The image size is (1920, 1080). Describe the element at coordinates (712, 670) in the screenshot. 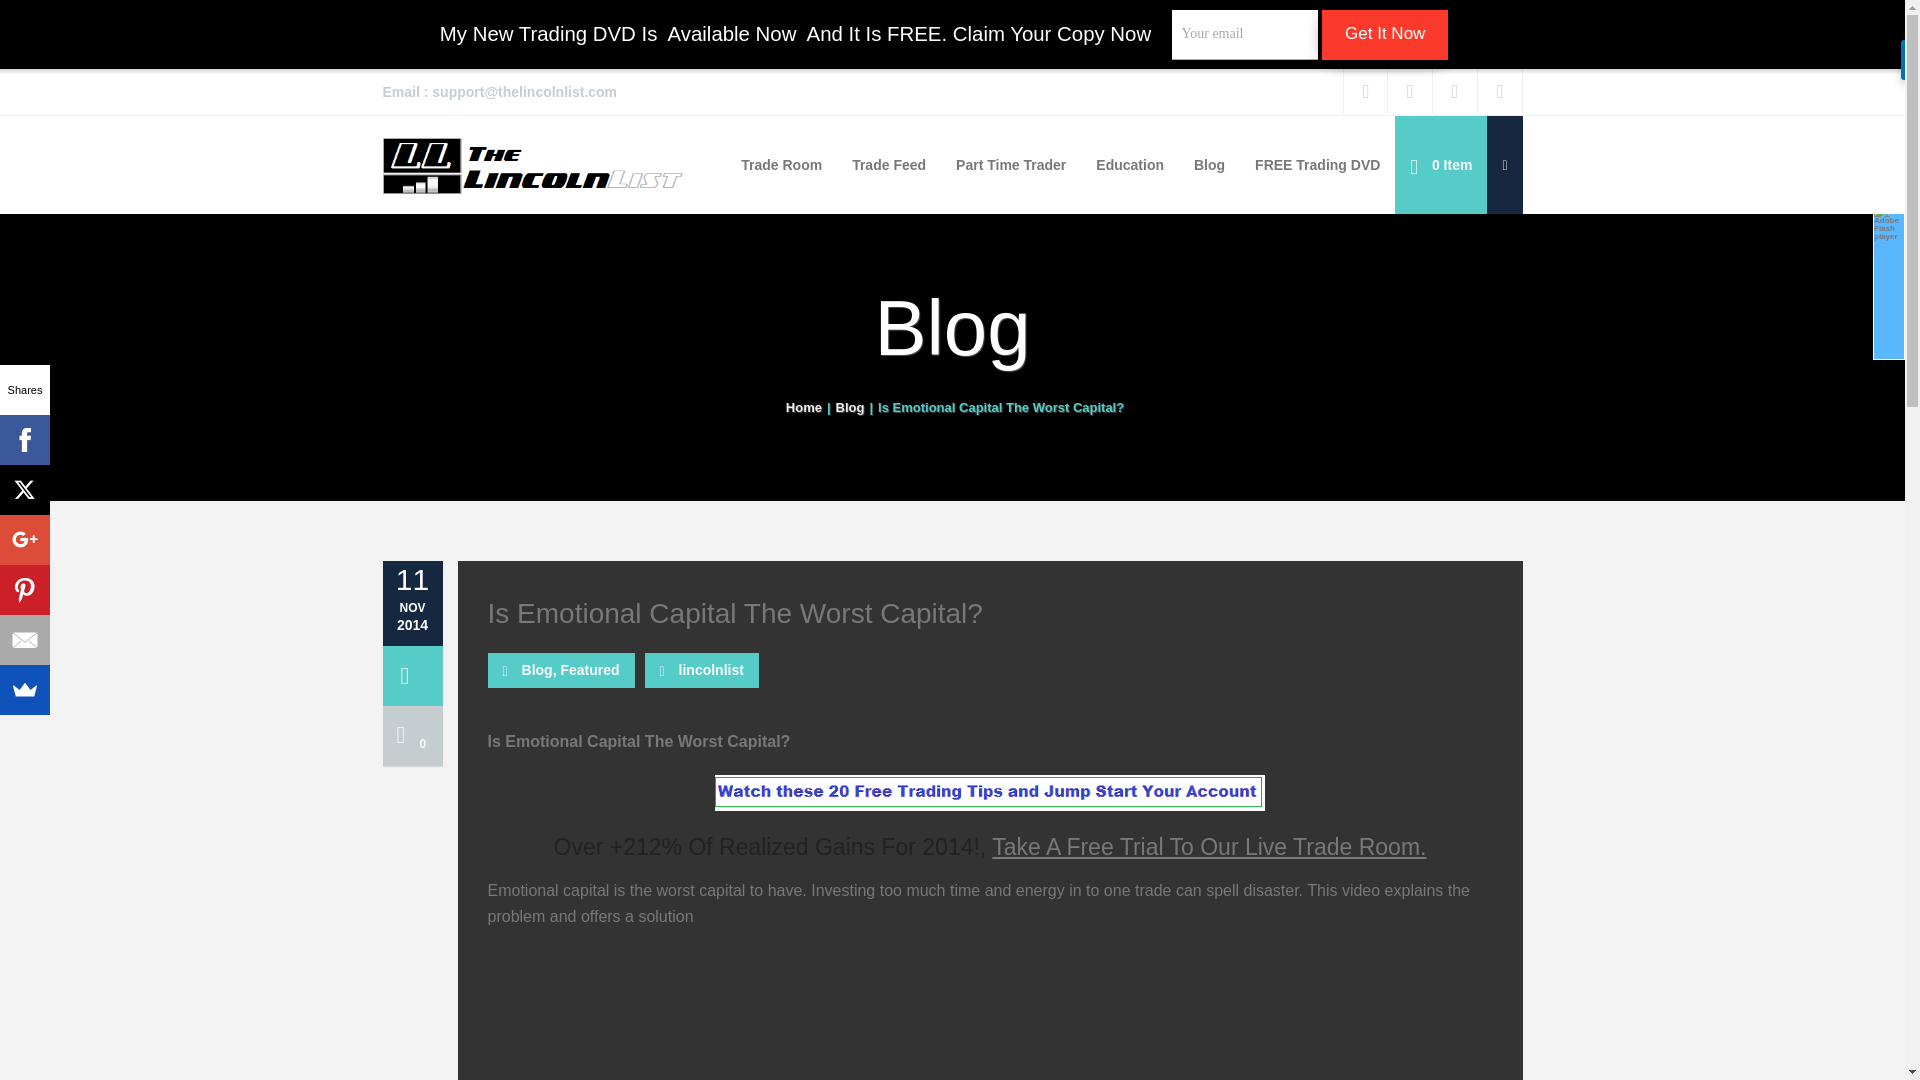

I see `lincolnlist` at that location.